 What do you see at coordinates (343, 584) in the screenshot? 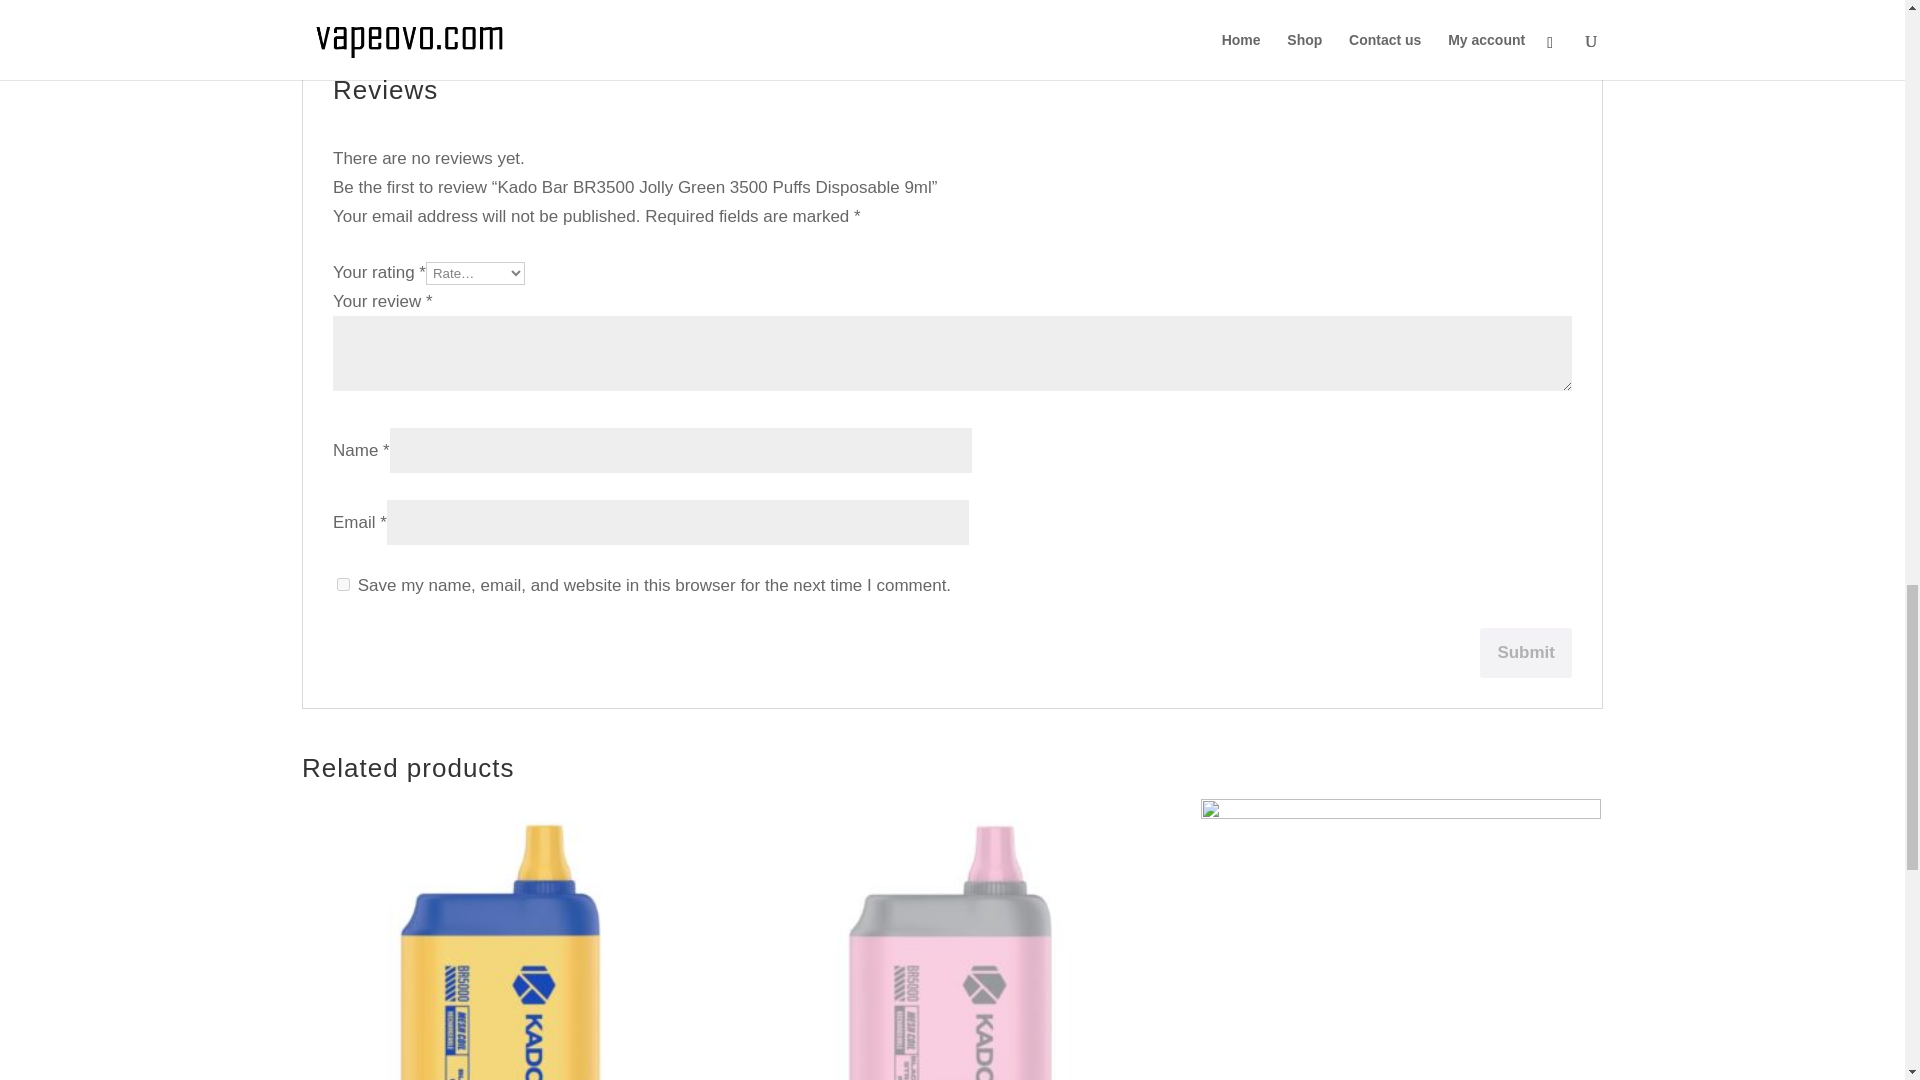
I see `yes` at bounding box center [343, 584].